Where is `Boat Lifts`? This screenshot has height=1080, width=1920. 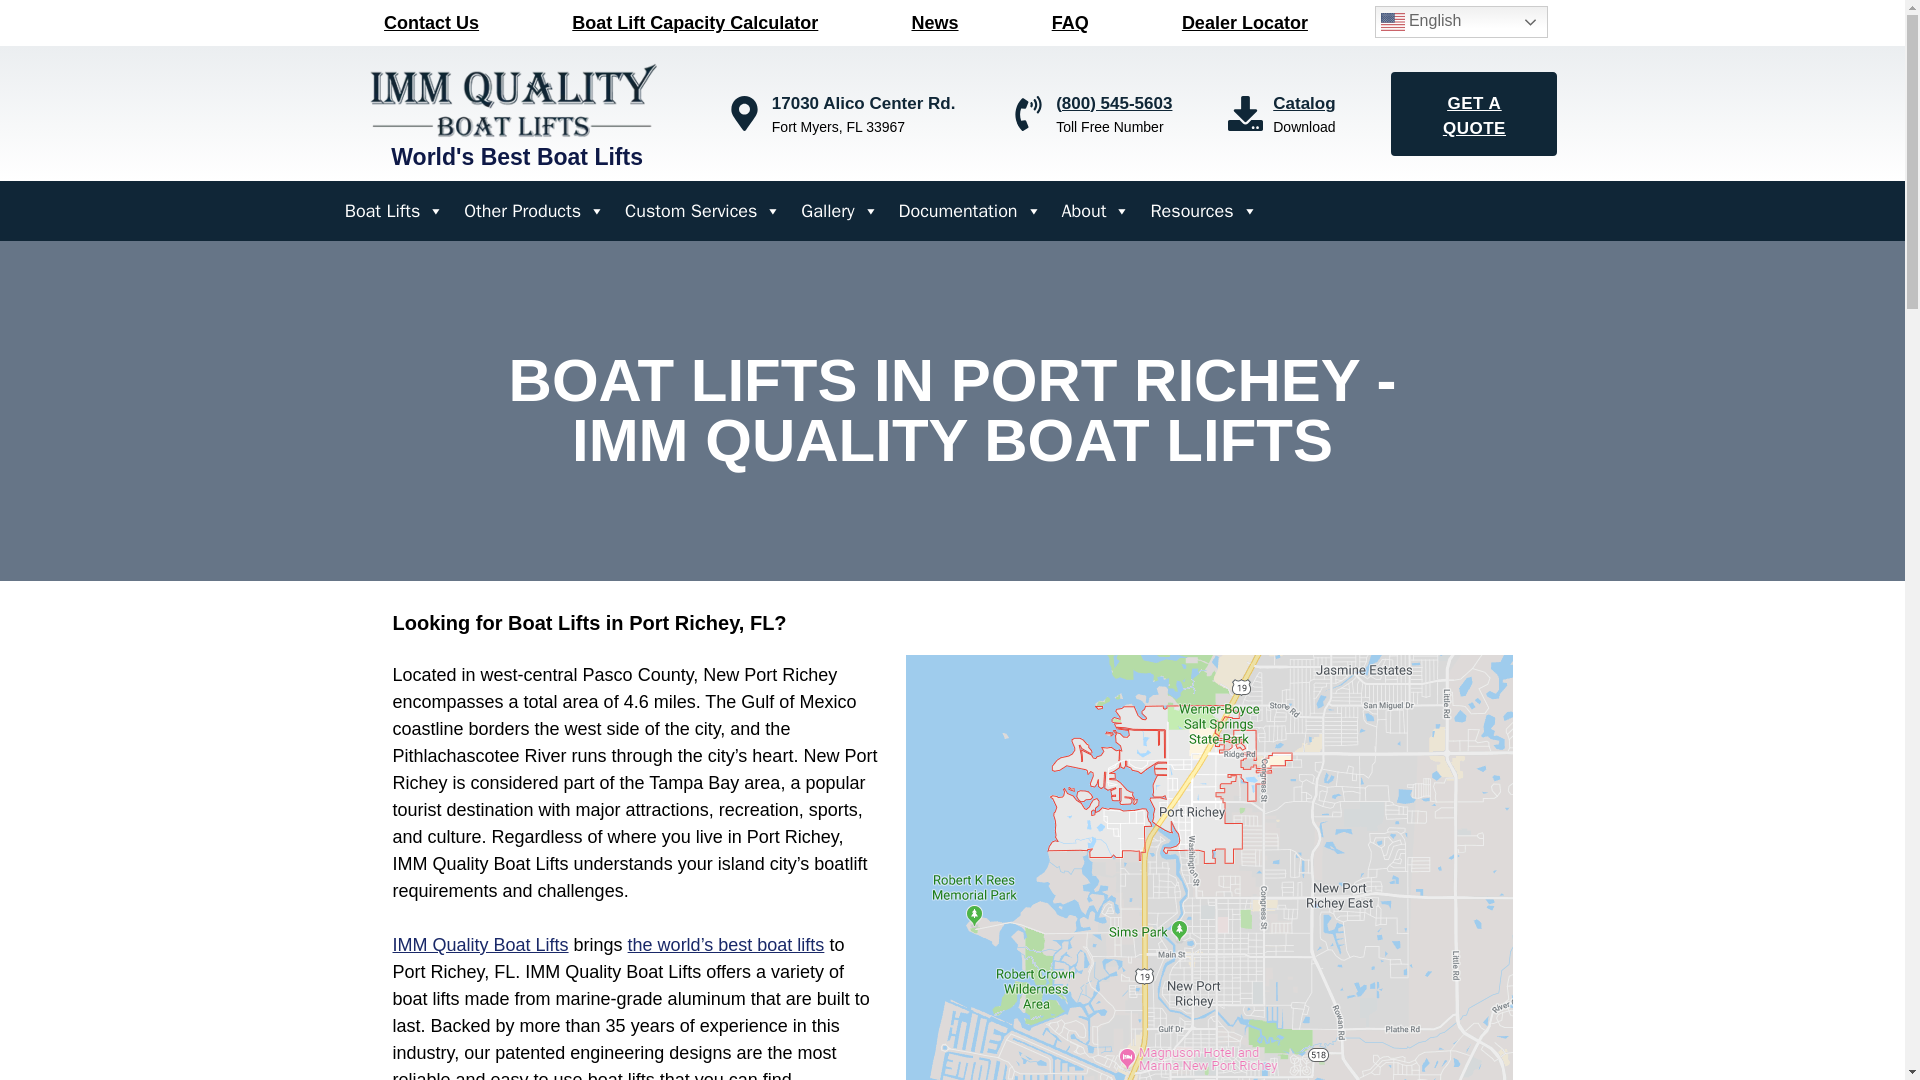 Boat Lifts is located at coordinates (394, 210).